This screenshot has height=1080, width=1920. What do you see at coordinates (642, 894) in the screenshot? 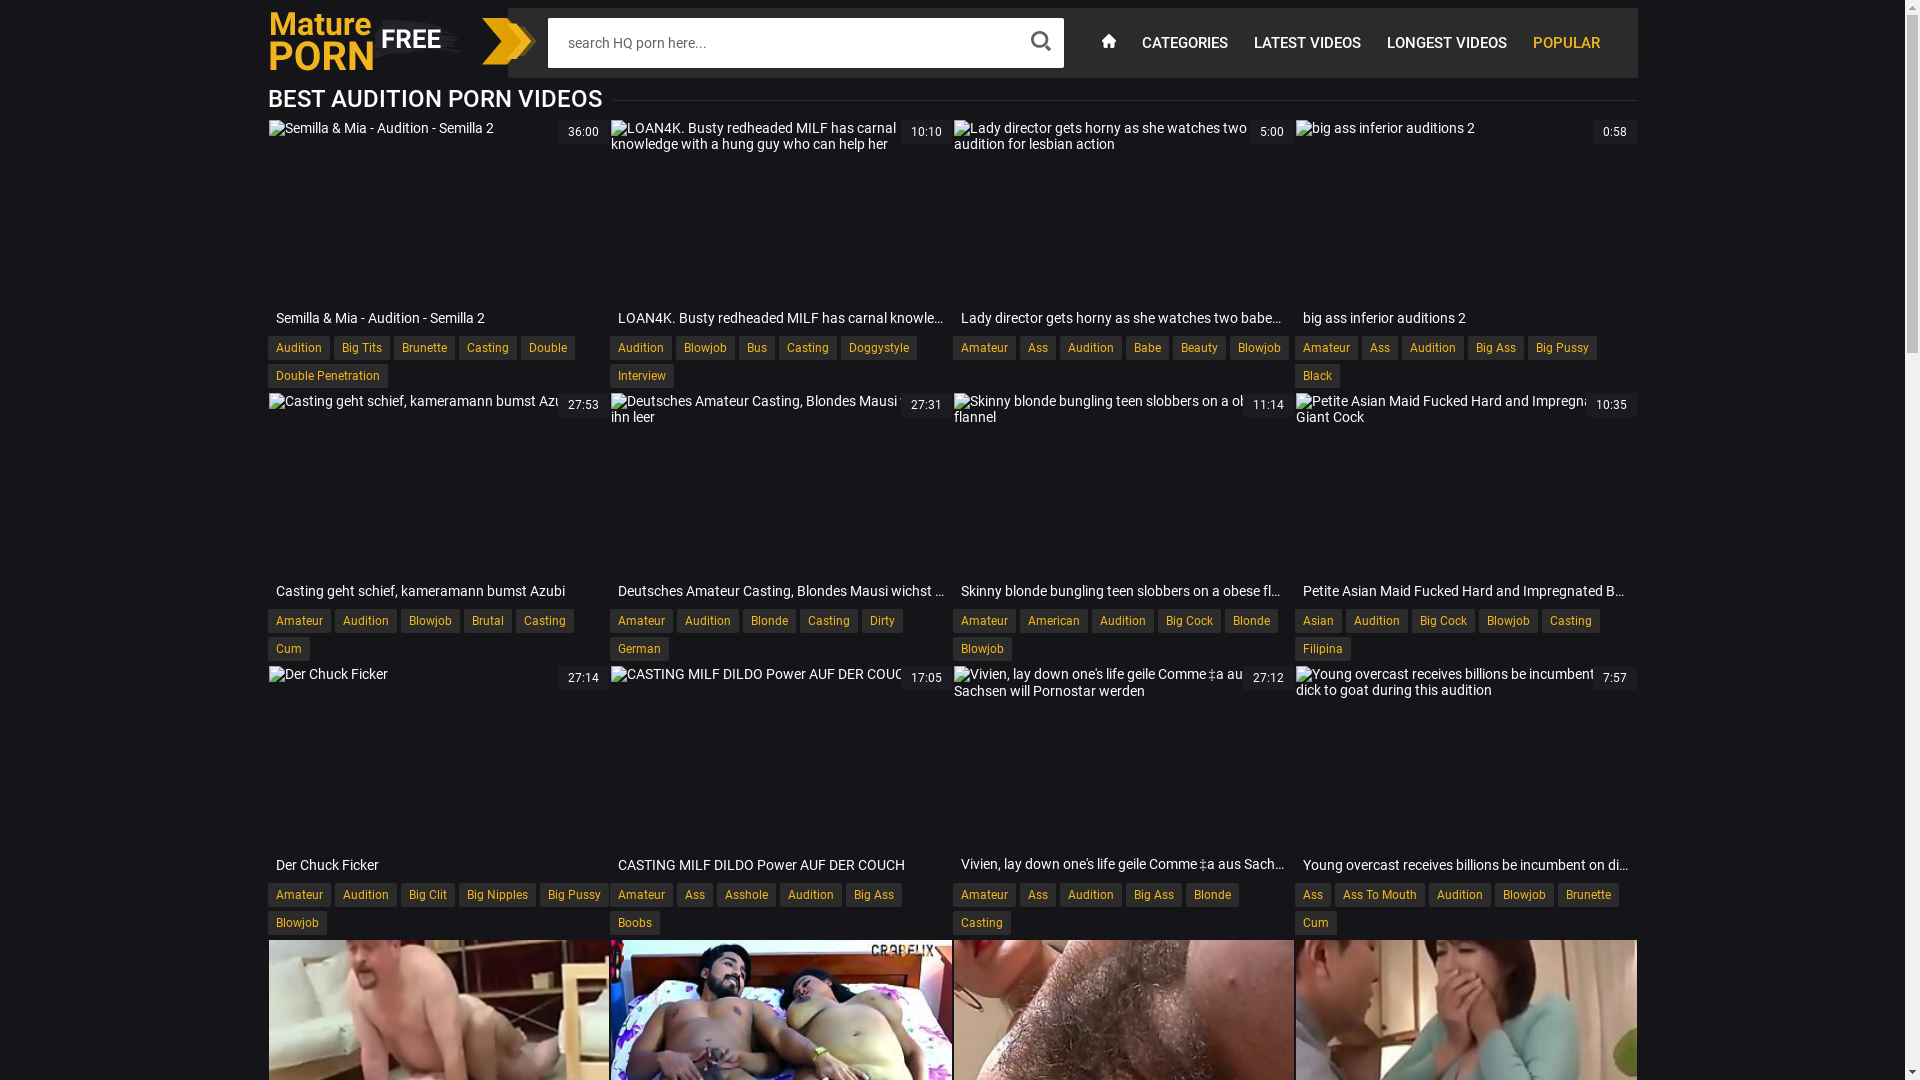
I see `Amateur` at bounding box center [642, 894].